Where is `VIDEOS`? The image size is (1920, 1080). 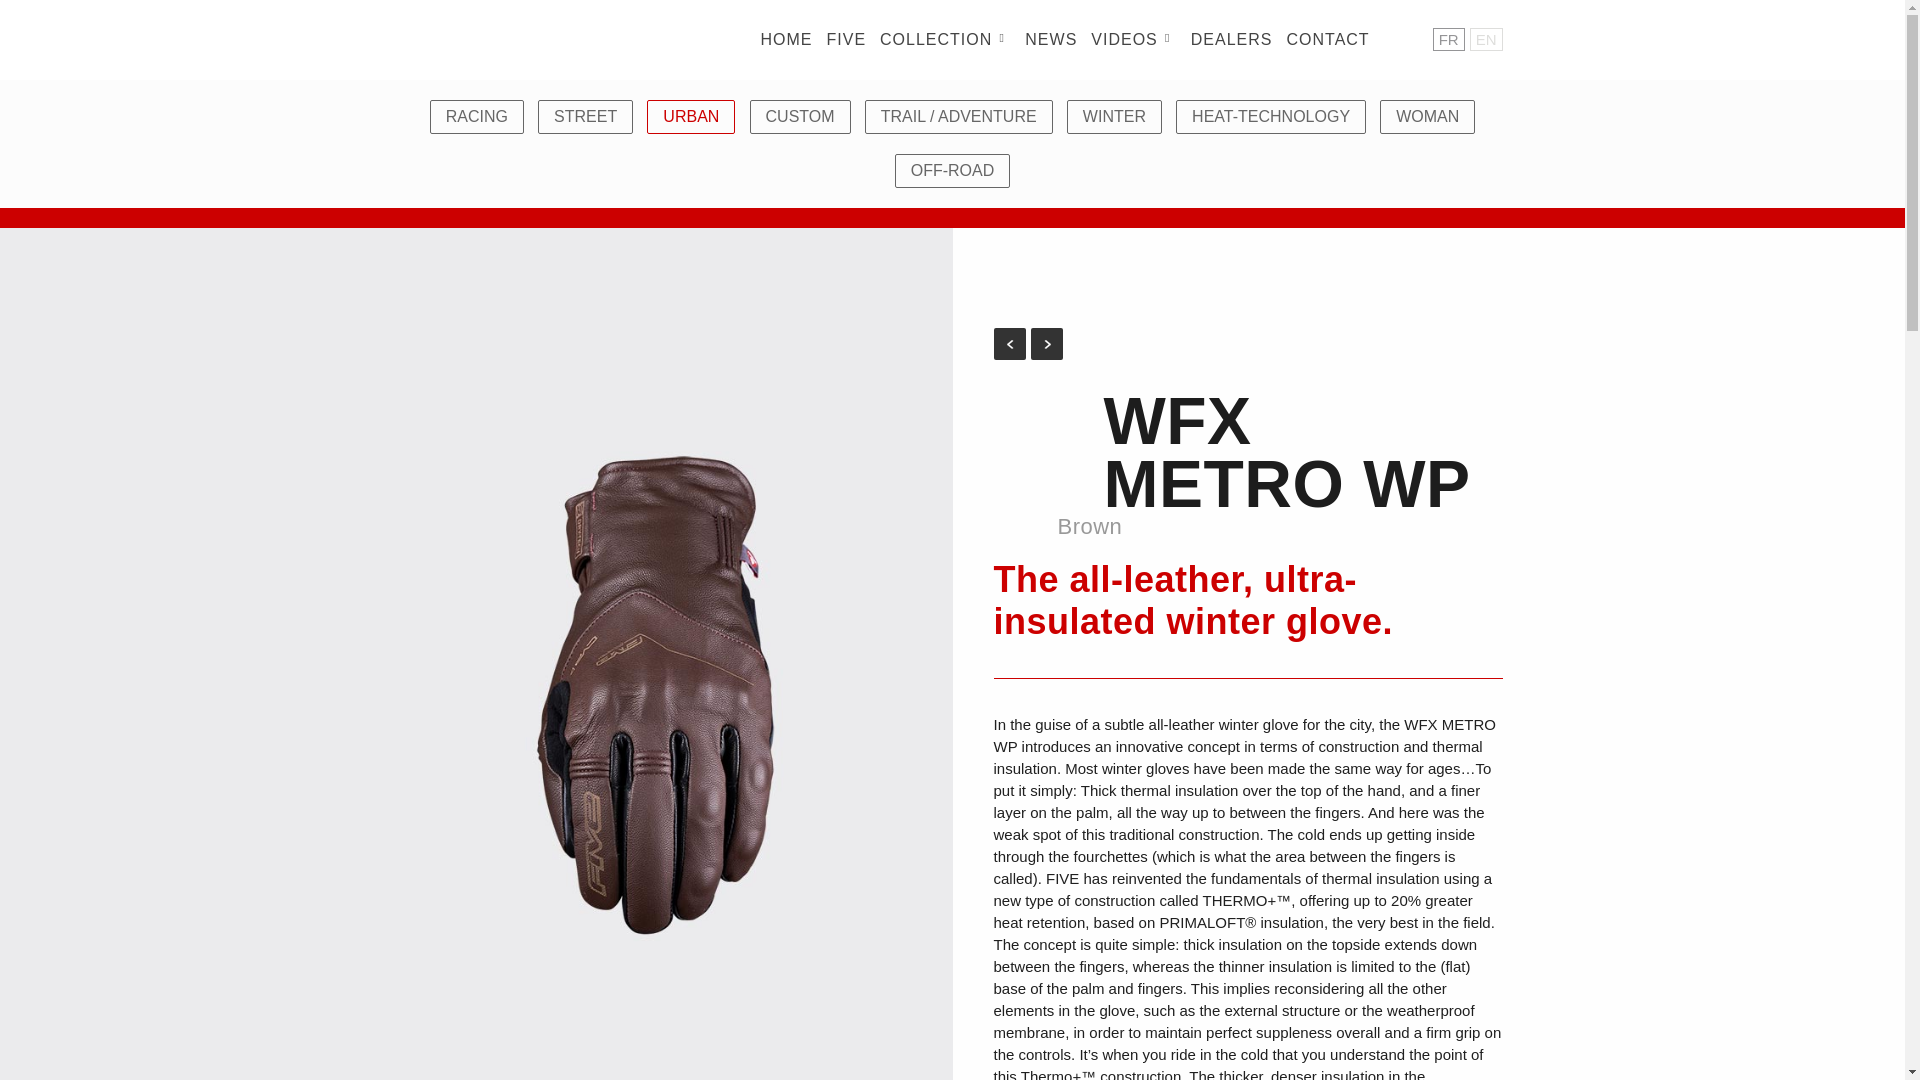
VIDEOS is located at coordinates (1134, 40).